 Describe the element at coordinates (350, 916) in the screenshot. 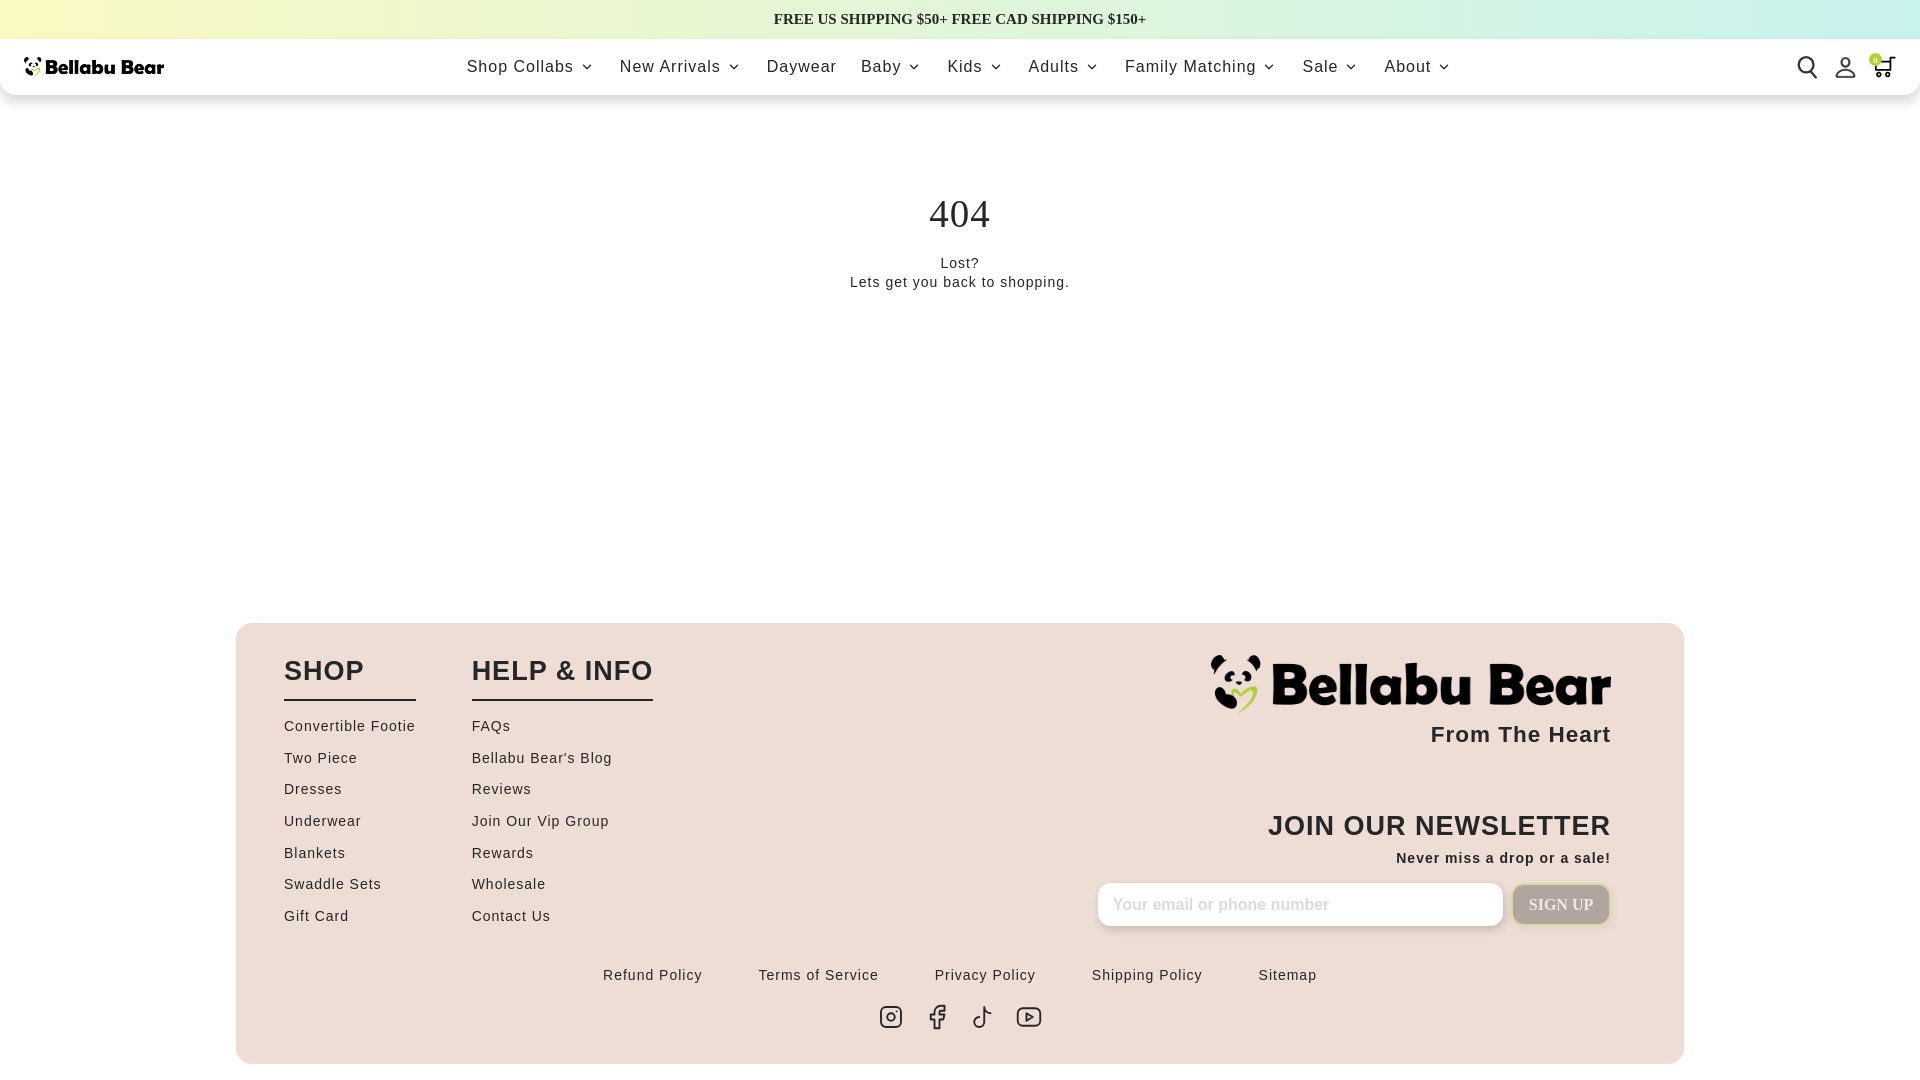

I see `Gift Card` at that location.